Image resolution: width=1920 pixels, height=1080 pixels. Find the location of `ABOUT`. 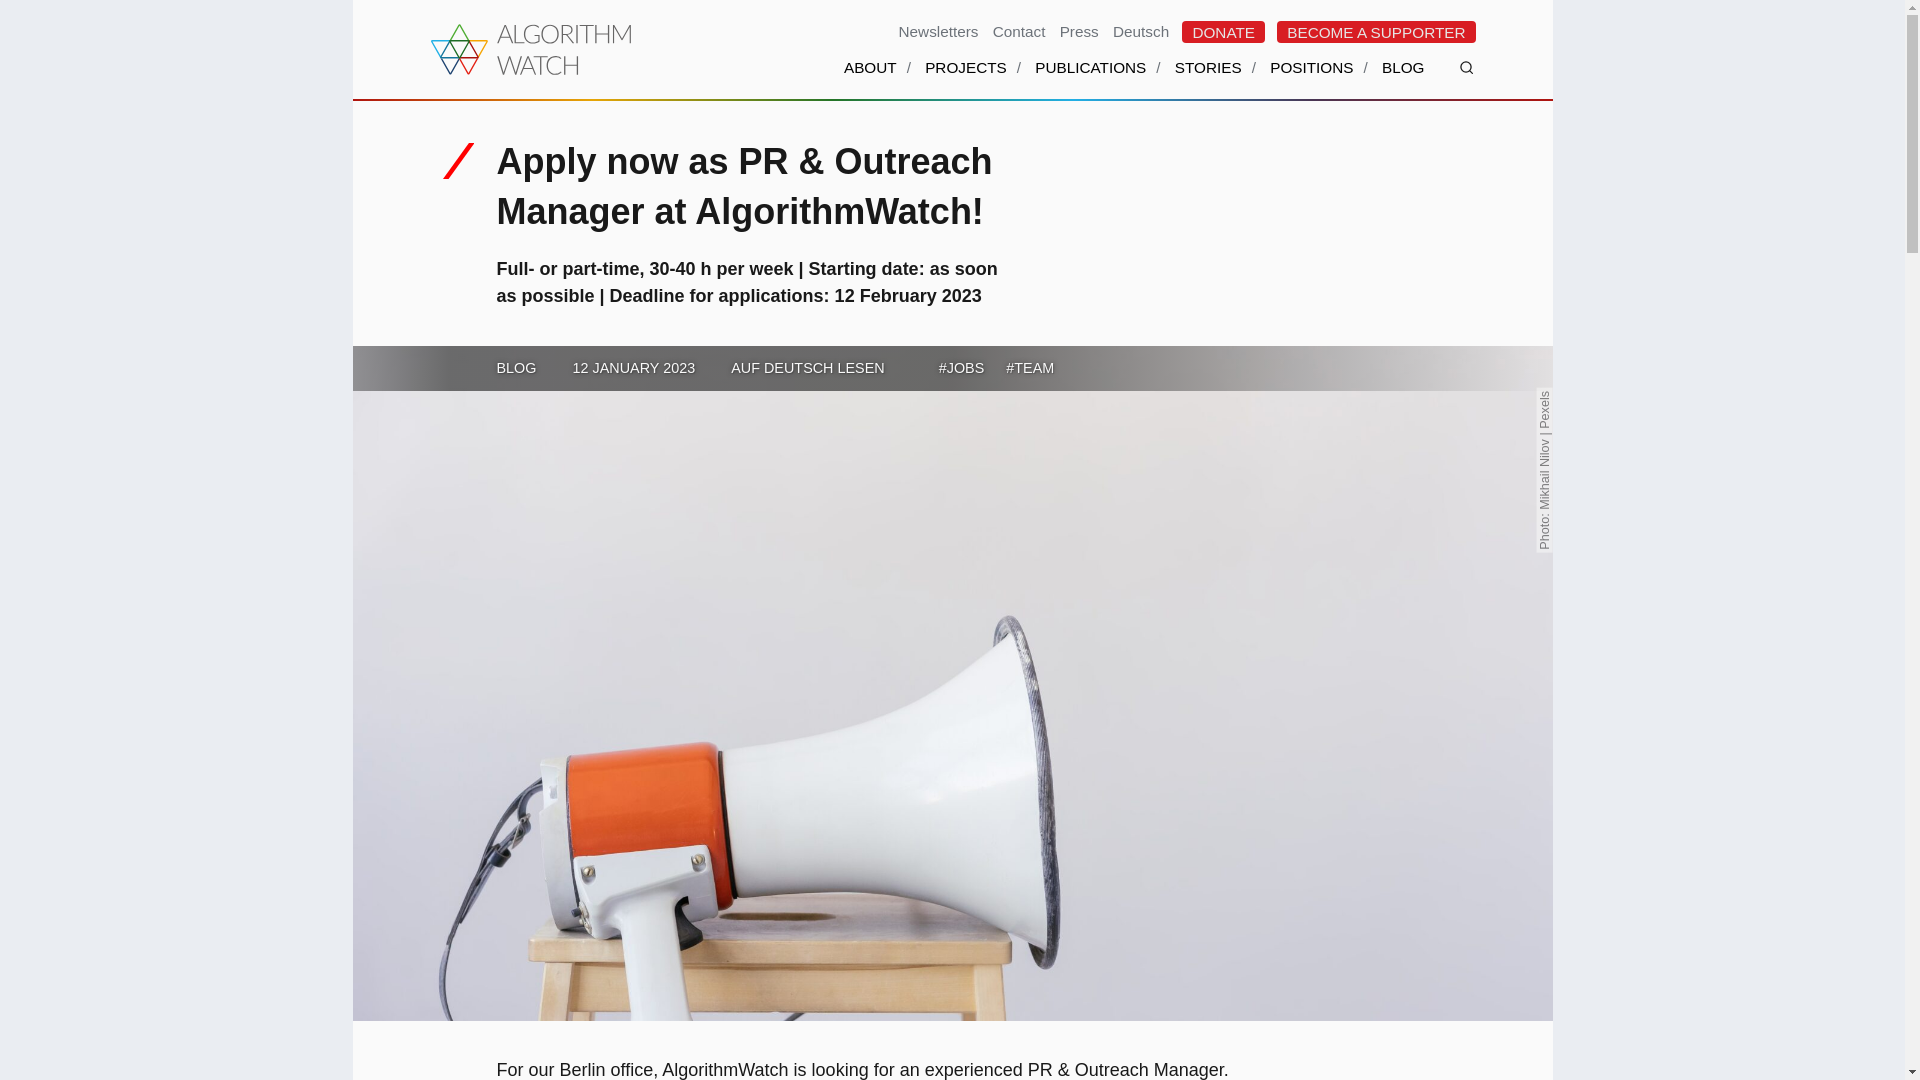

ABOUT is located at coordinates (870, 80).